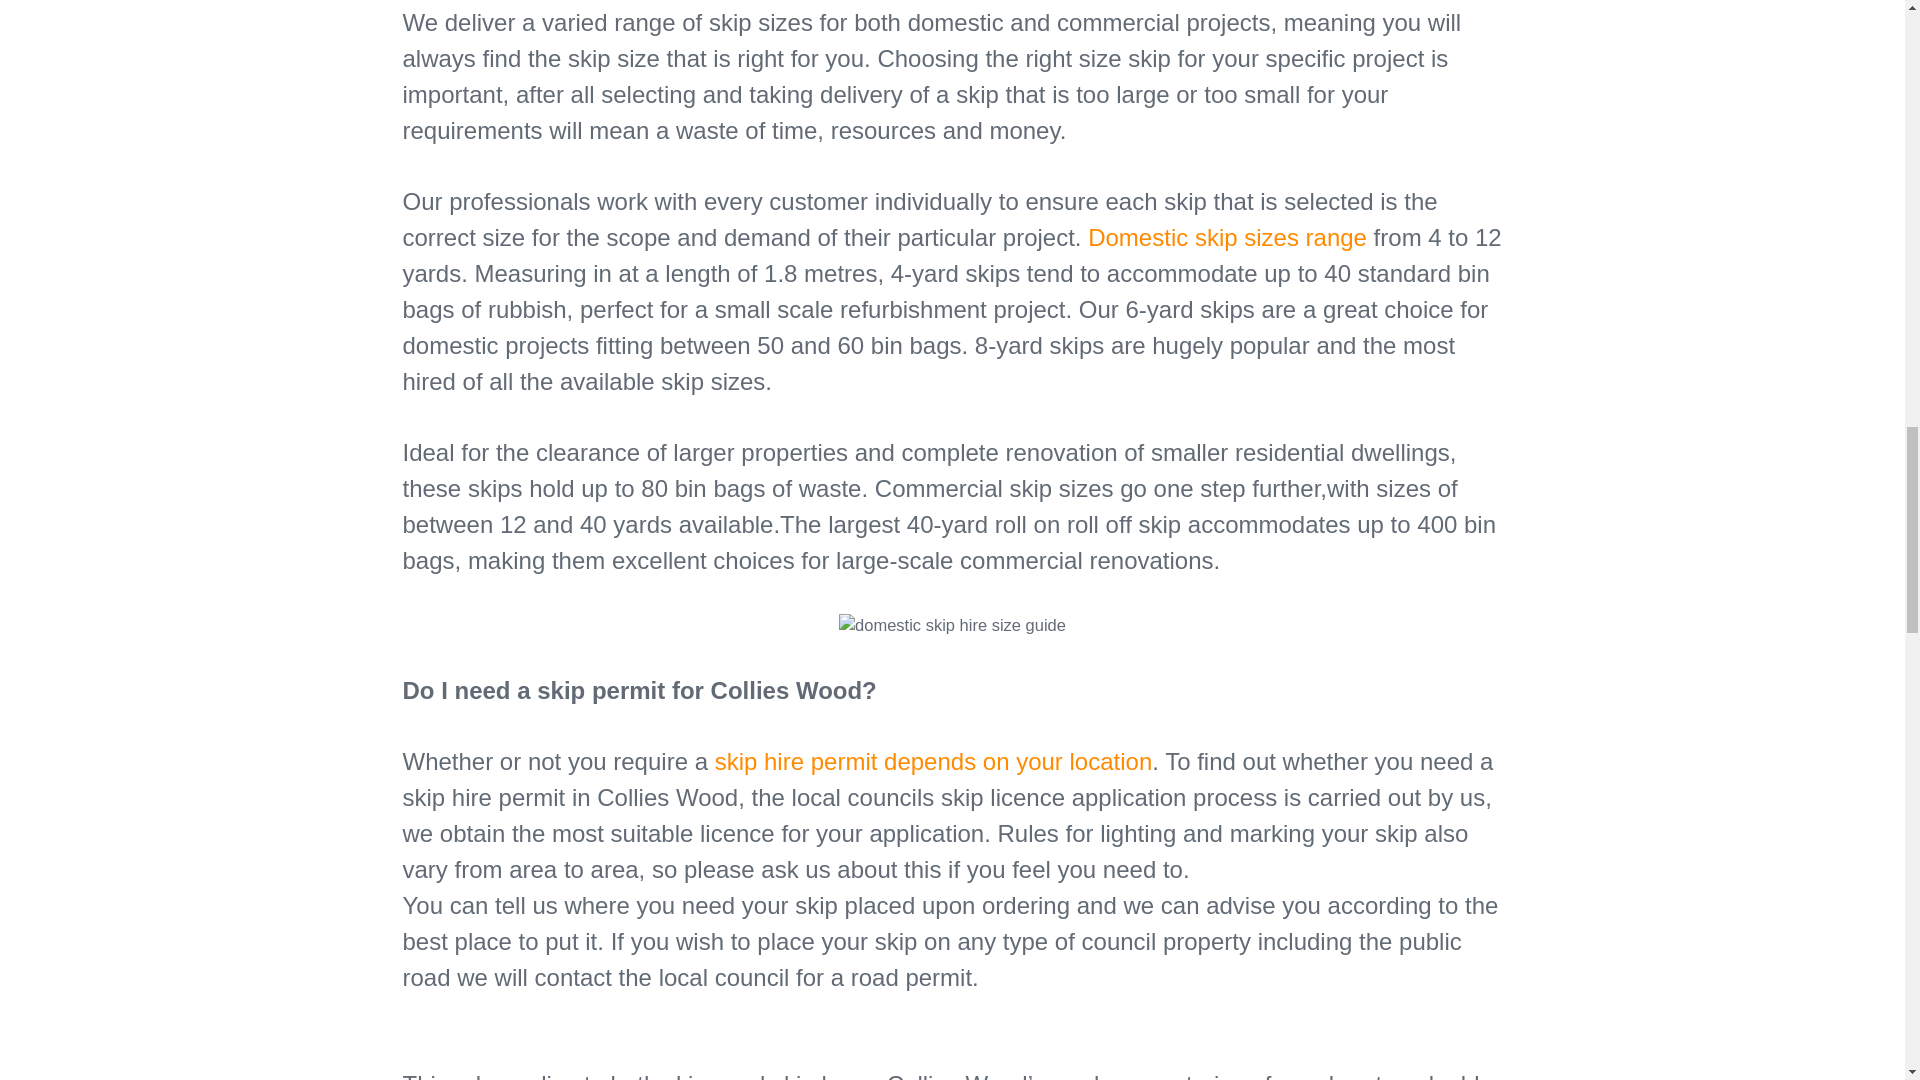 The width and height of the screenshot is (1920, 1080). What do you see at coordinates (934, 762) in the screenshot?
I see `skip hire permit depends on your location` at bounding box center [934, 762].